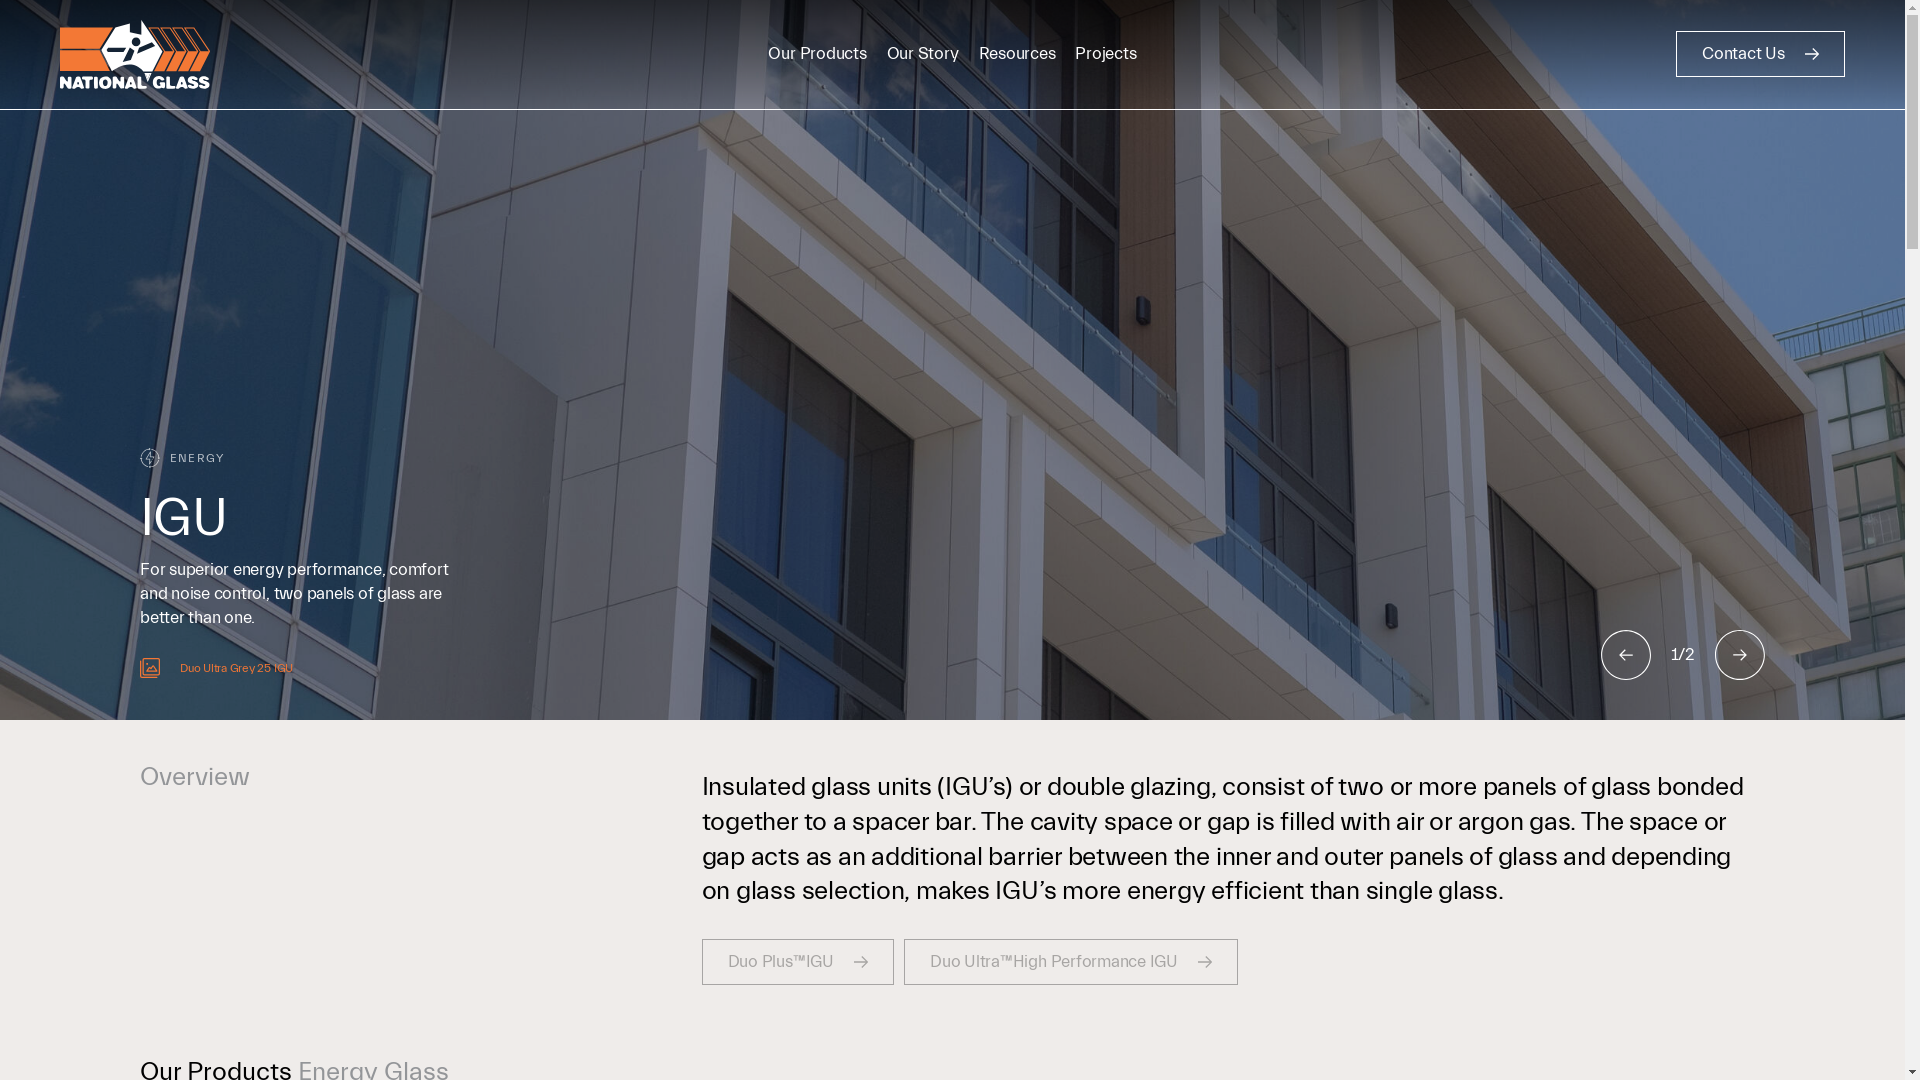 The image size is (1920, 1080). What do you see at coordinates (824, 880) in the screenshot?
I see `Email` at bounding box center [824, 880].